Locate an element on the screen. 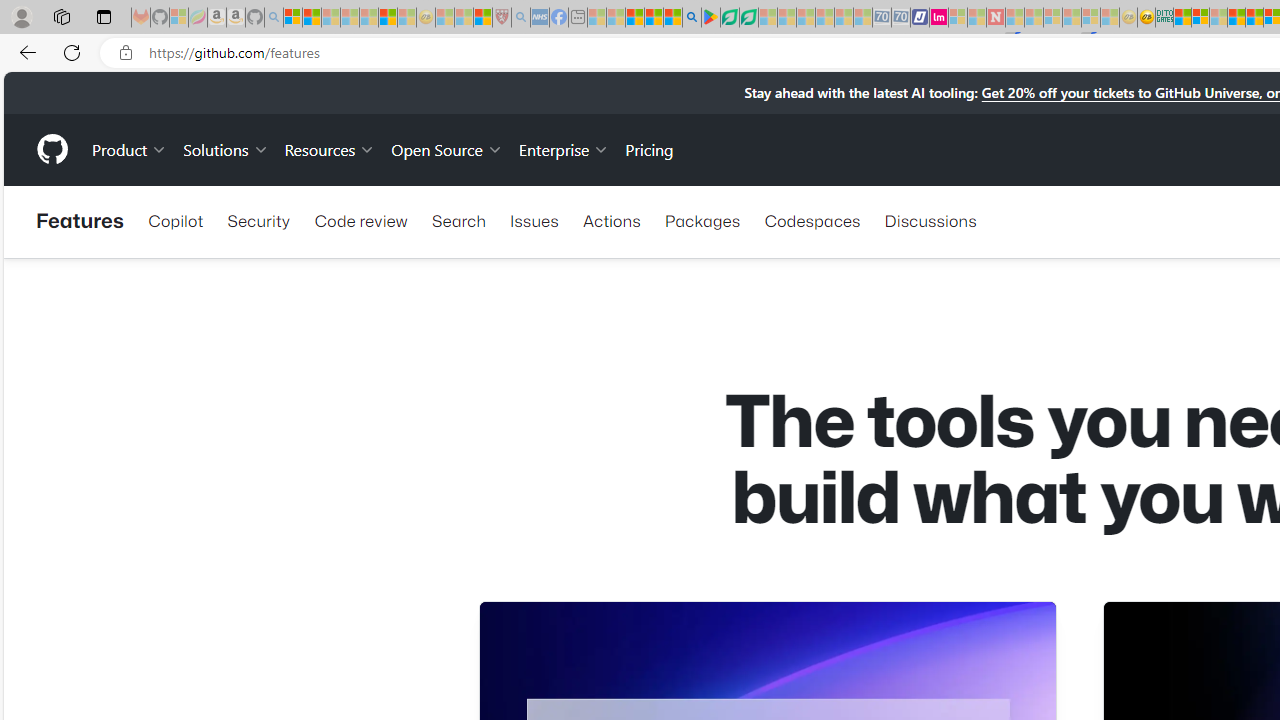 This screenshot has height=720, width=1280. Open Source is located at coordinates (446, 148).